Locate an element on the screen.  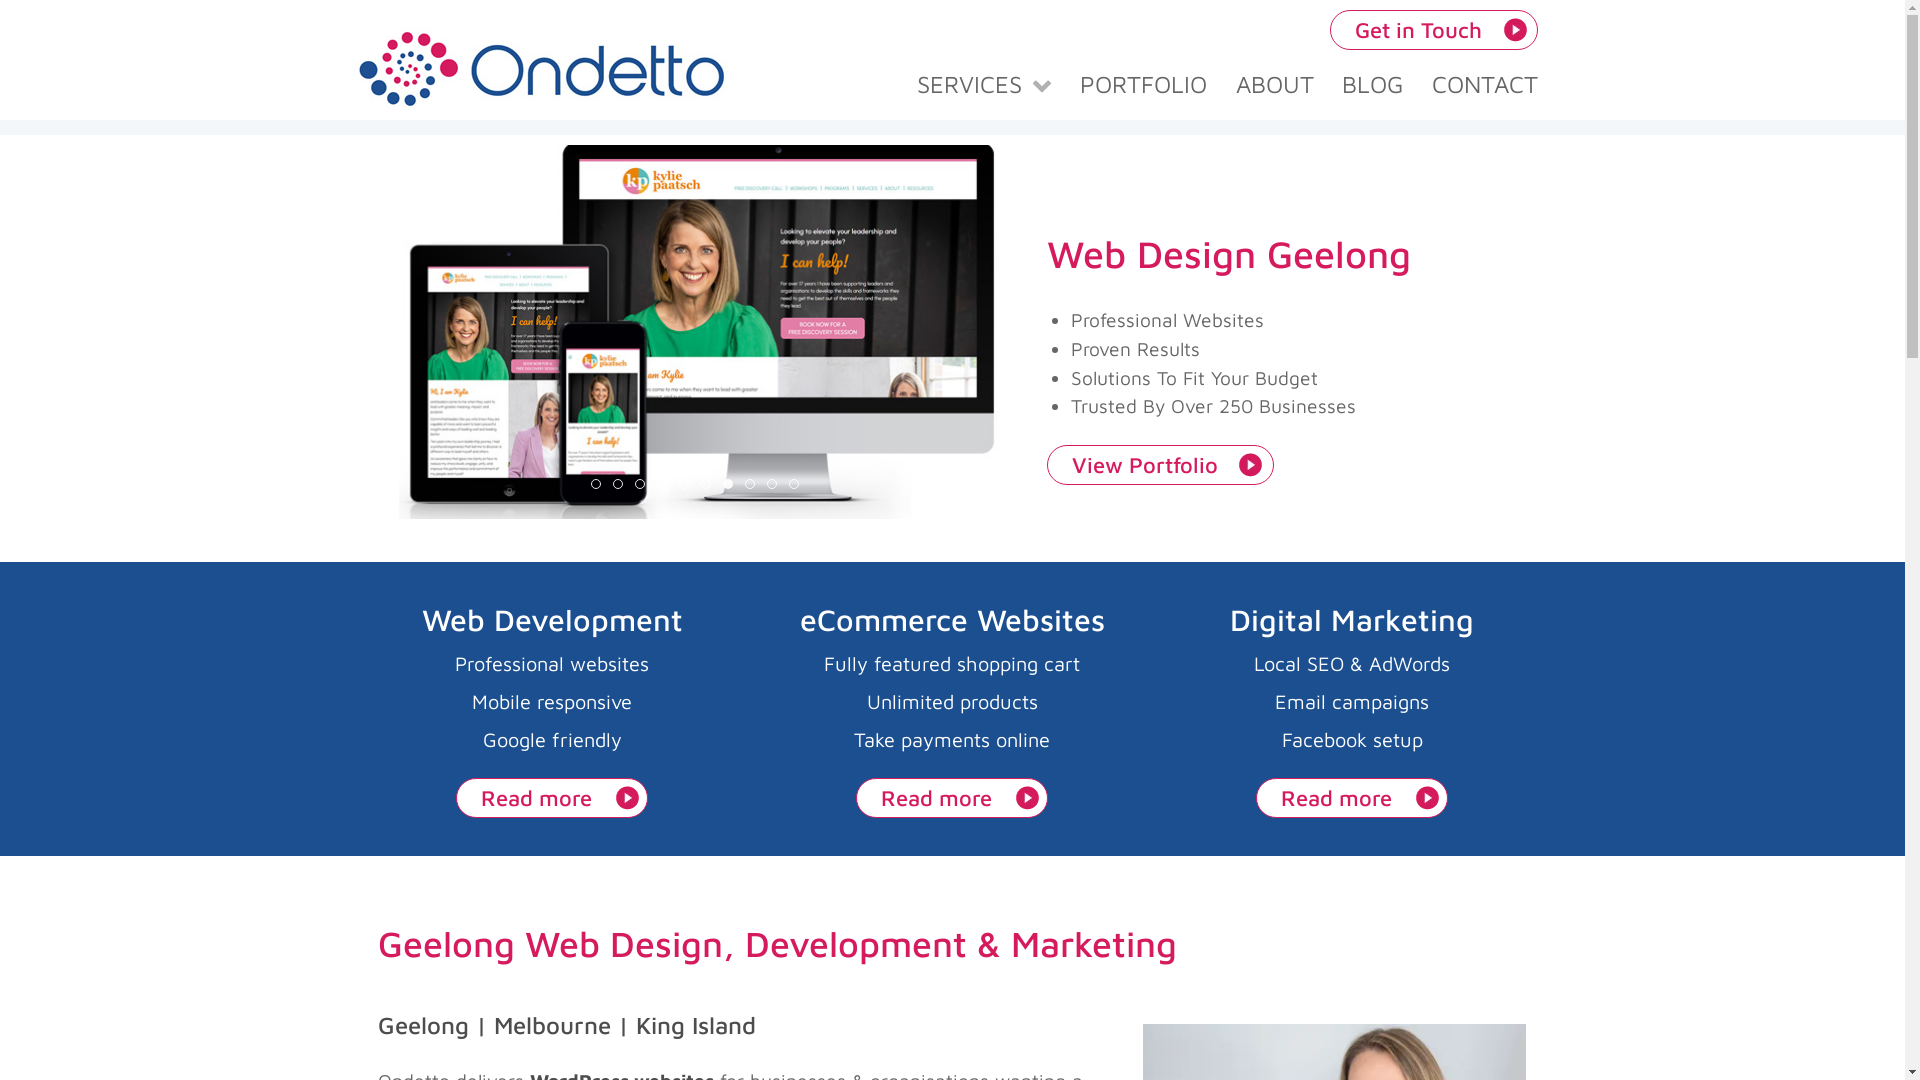
Get in Touch is located at coordinates (1434, 30).